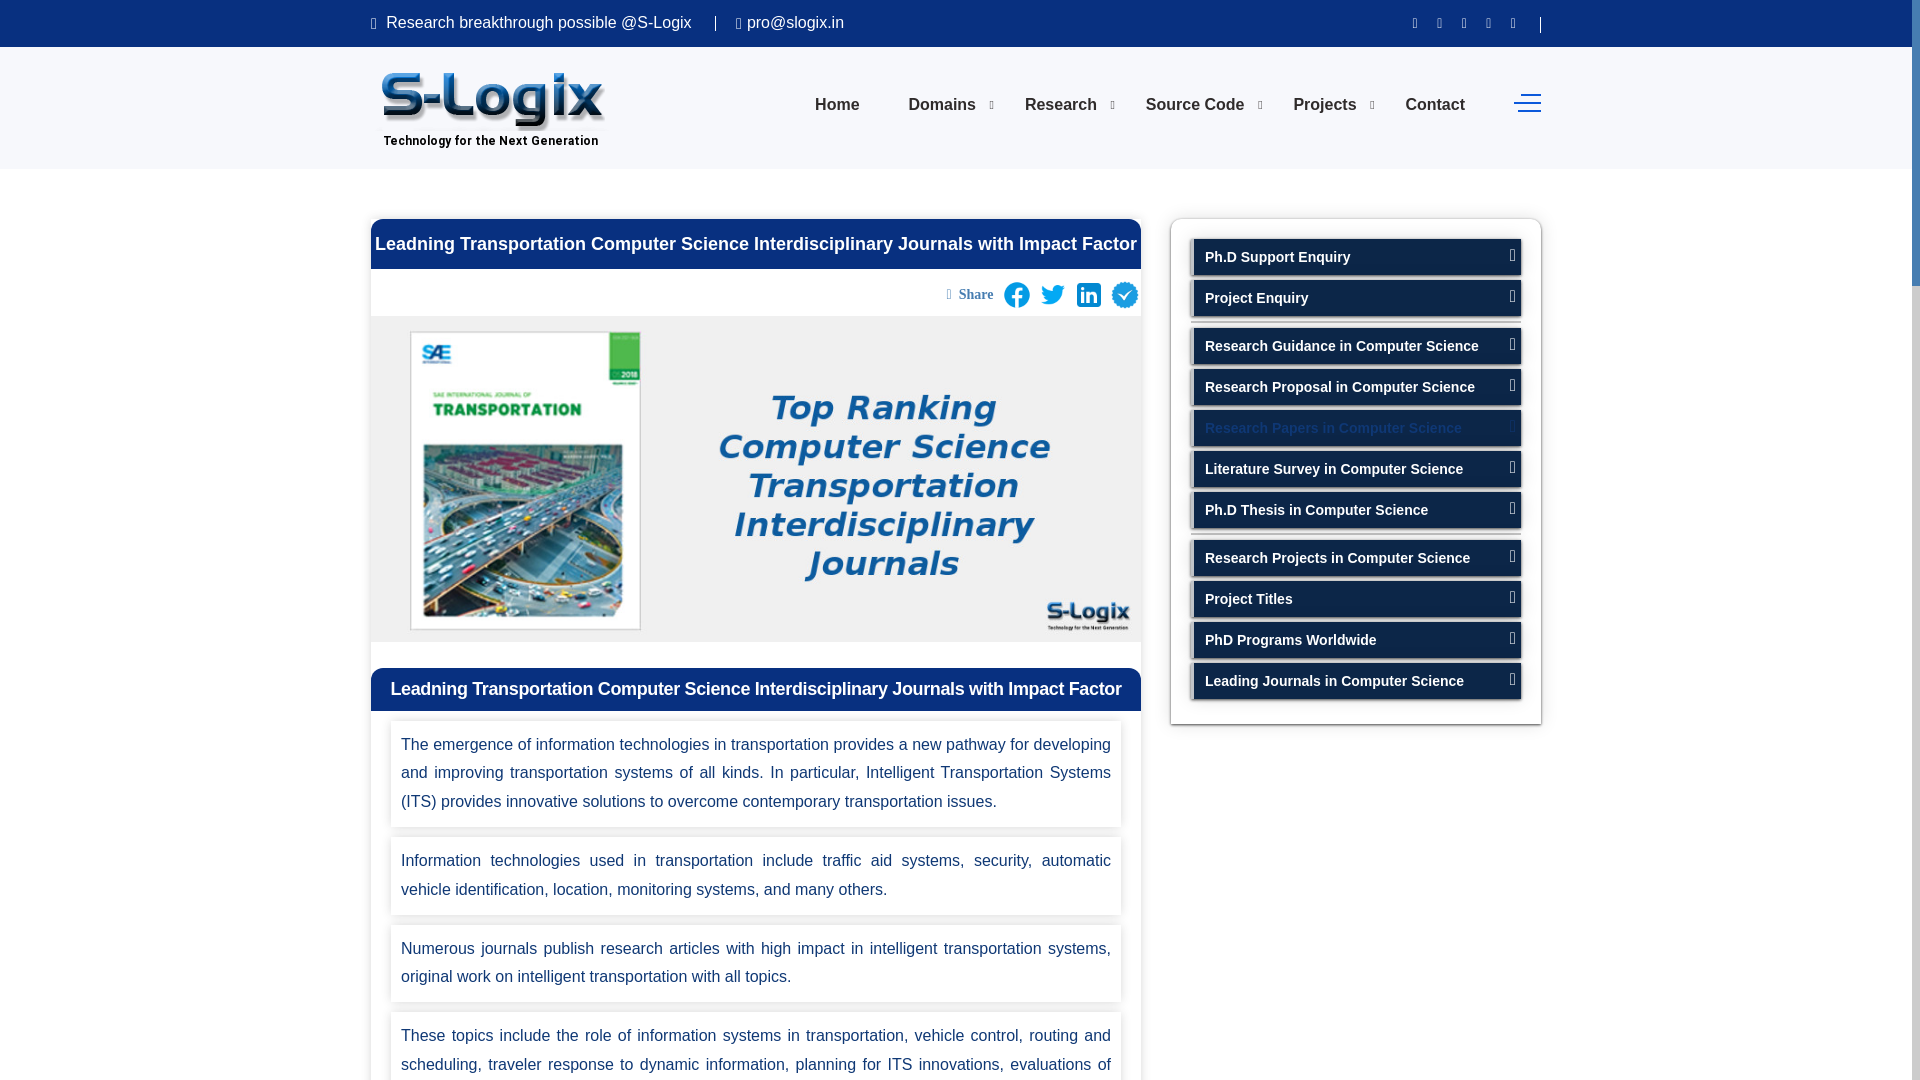 The width and height of the screenshot is (1920, 1080). Describe the element at coordinates (1124, 294) in the screenshot. I see `instagram` at that location.